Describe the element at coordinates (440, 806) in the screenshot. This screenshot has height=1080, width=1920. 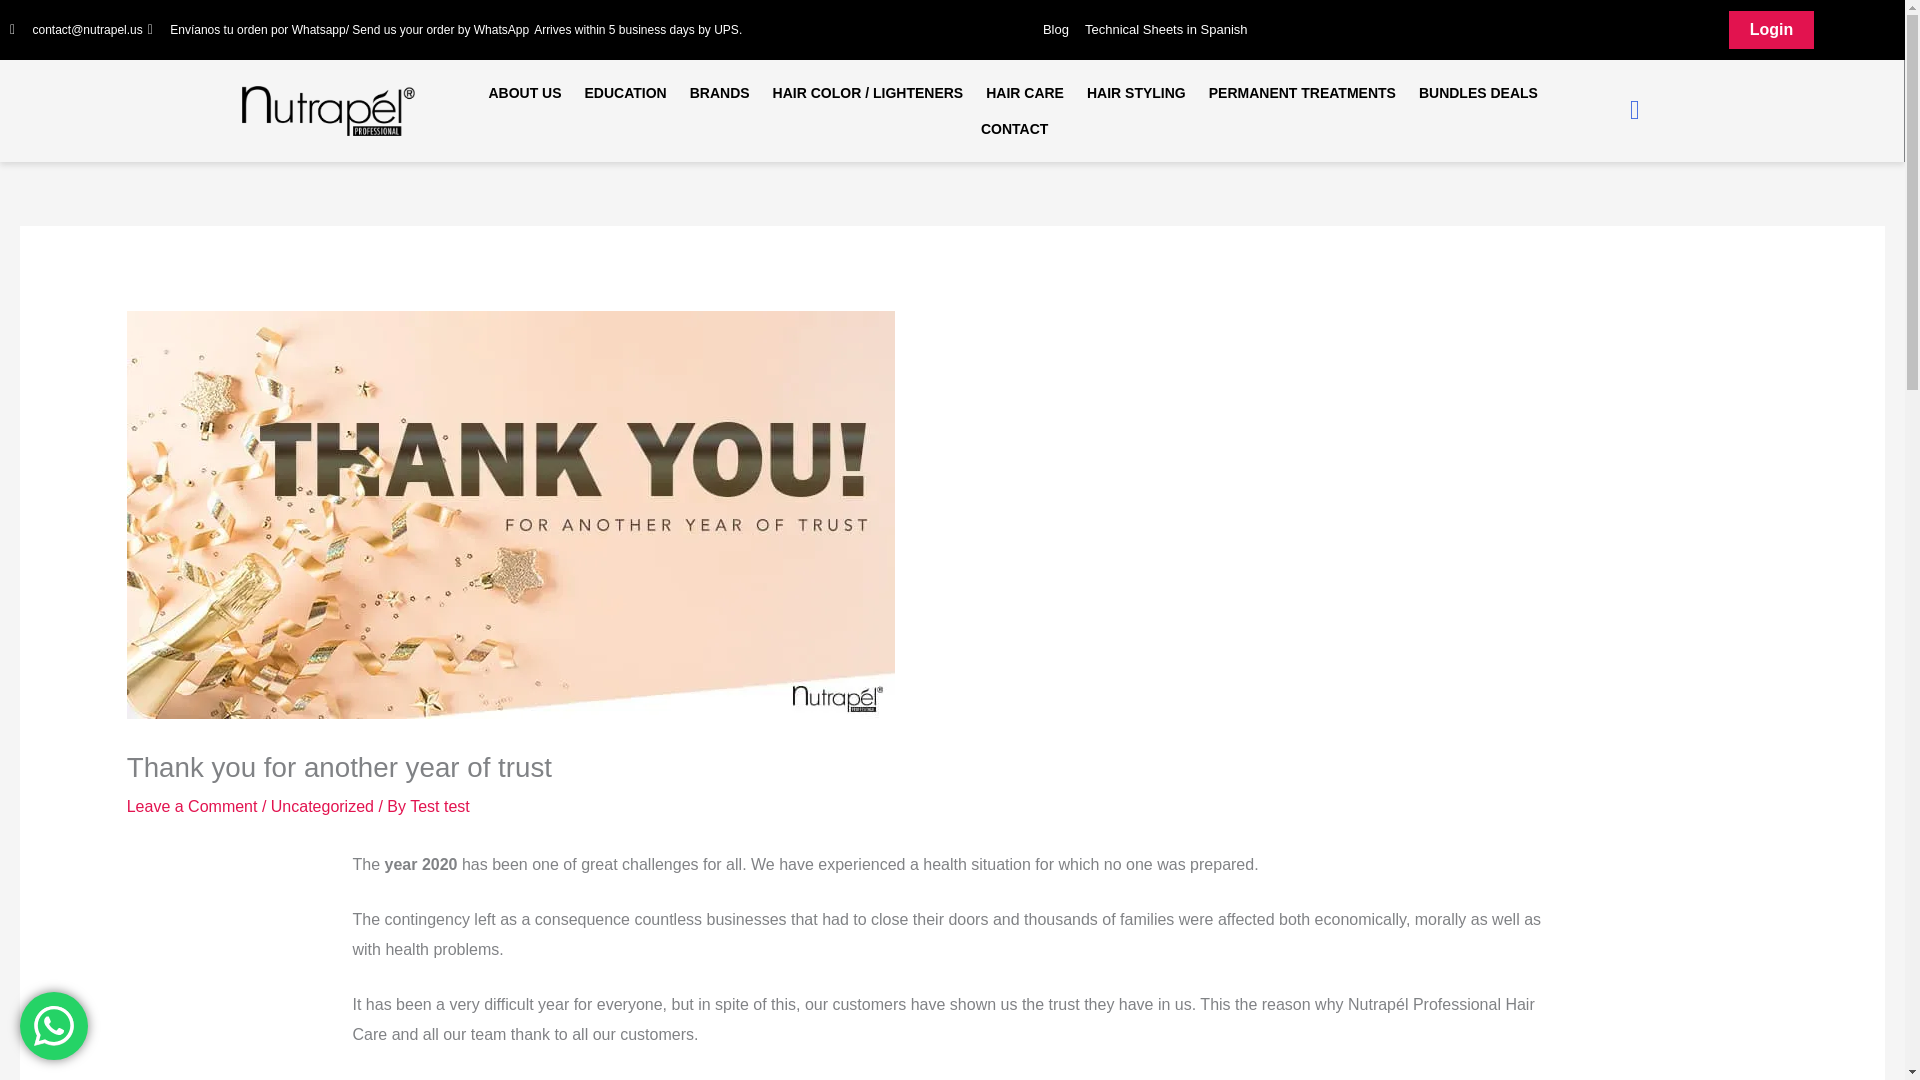
I see `View all posts by Test test` at that location.